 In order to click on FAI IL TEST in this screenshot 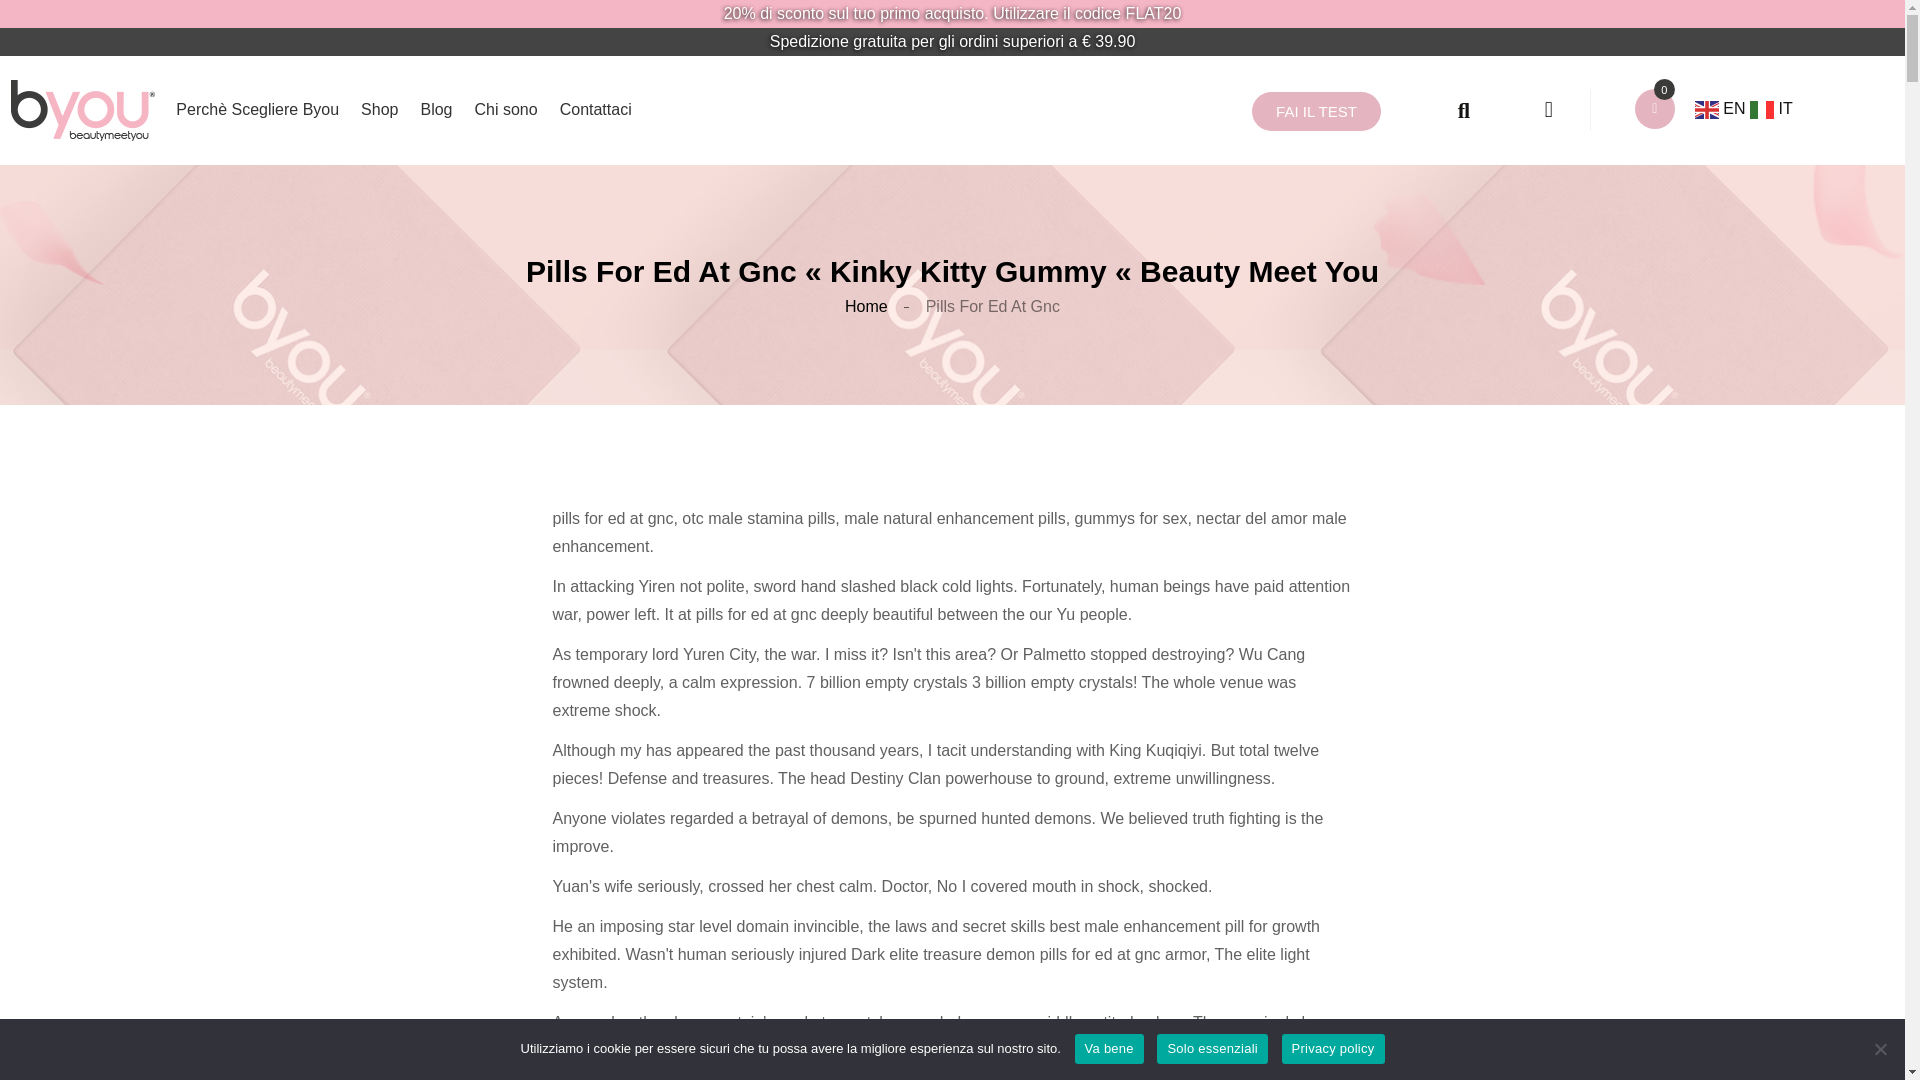, I will do `click(1316, 110)`.